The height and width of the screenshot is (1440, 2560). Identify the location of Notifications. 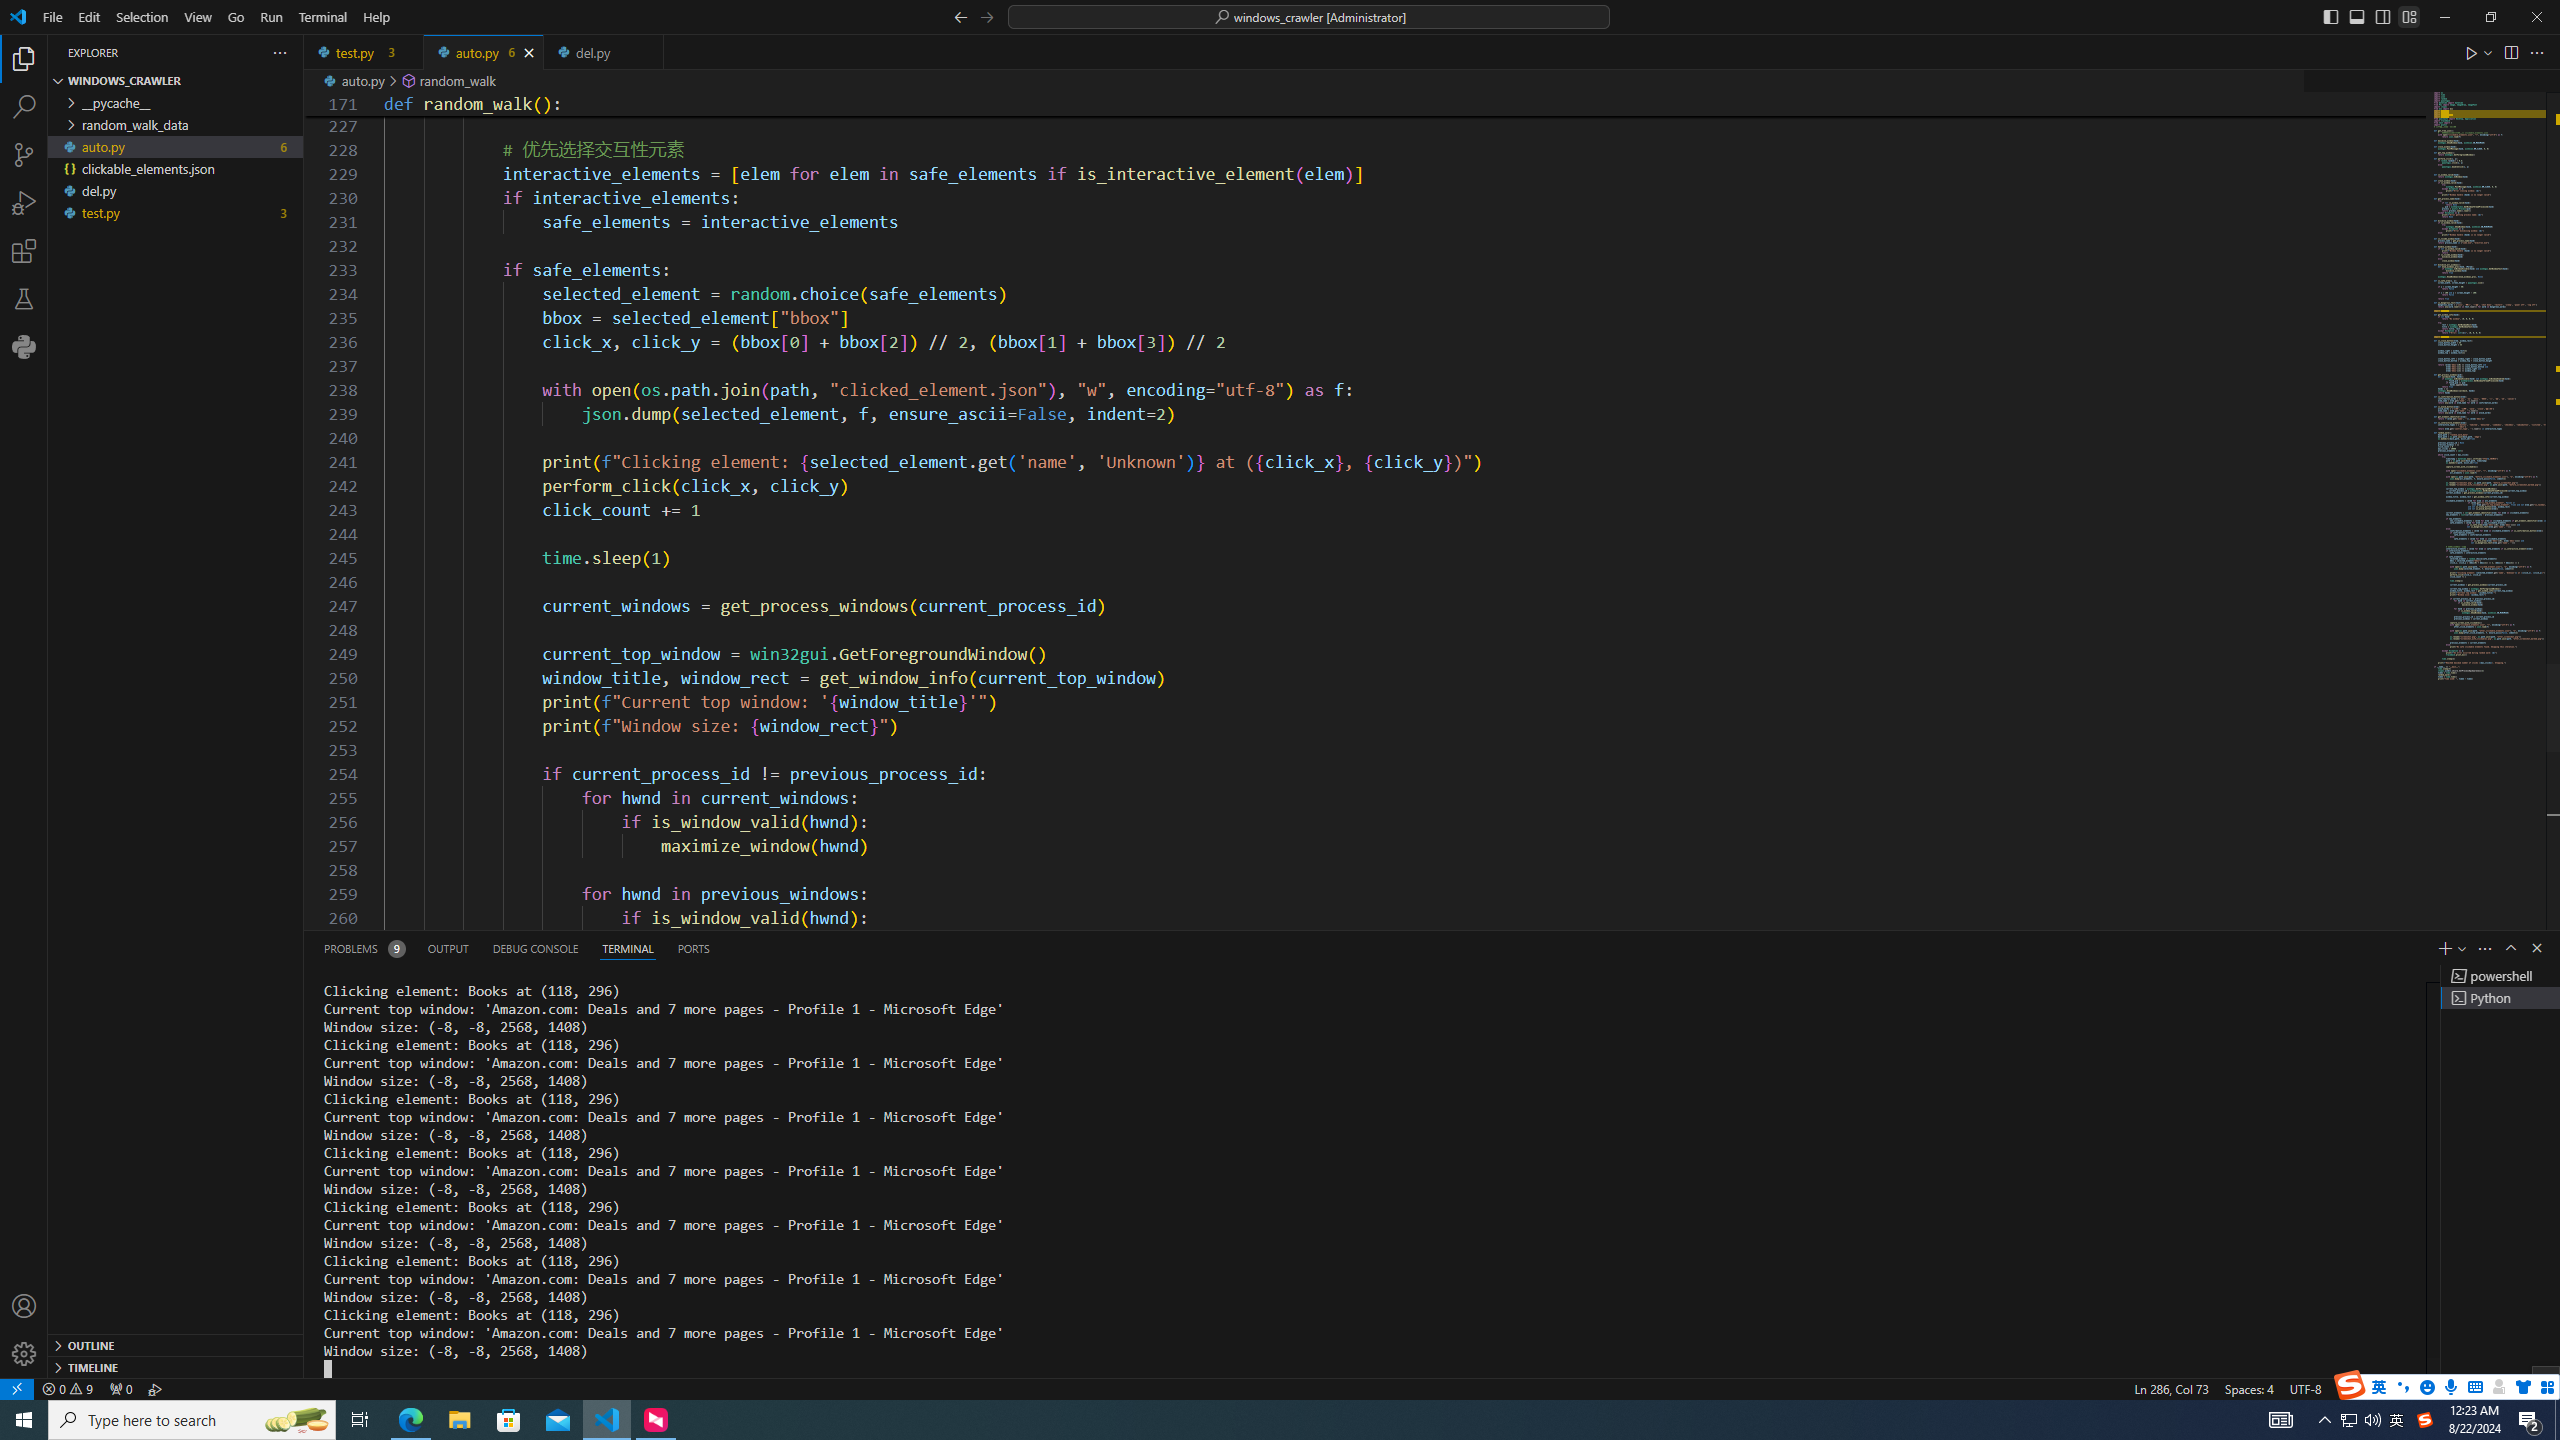
(2538, 1388).